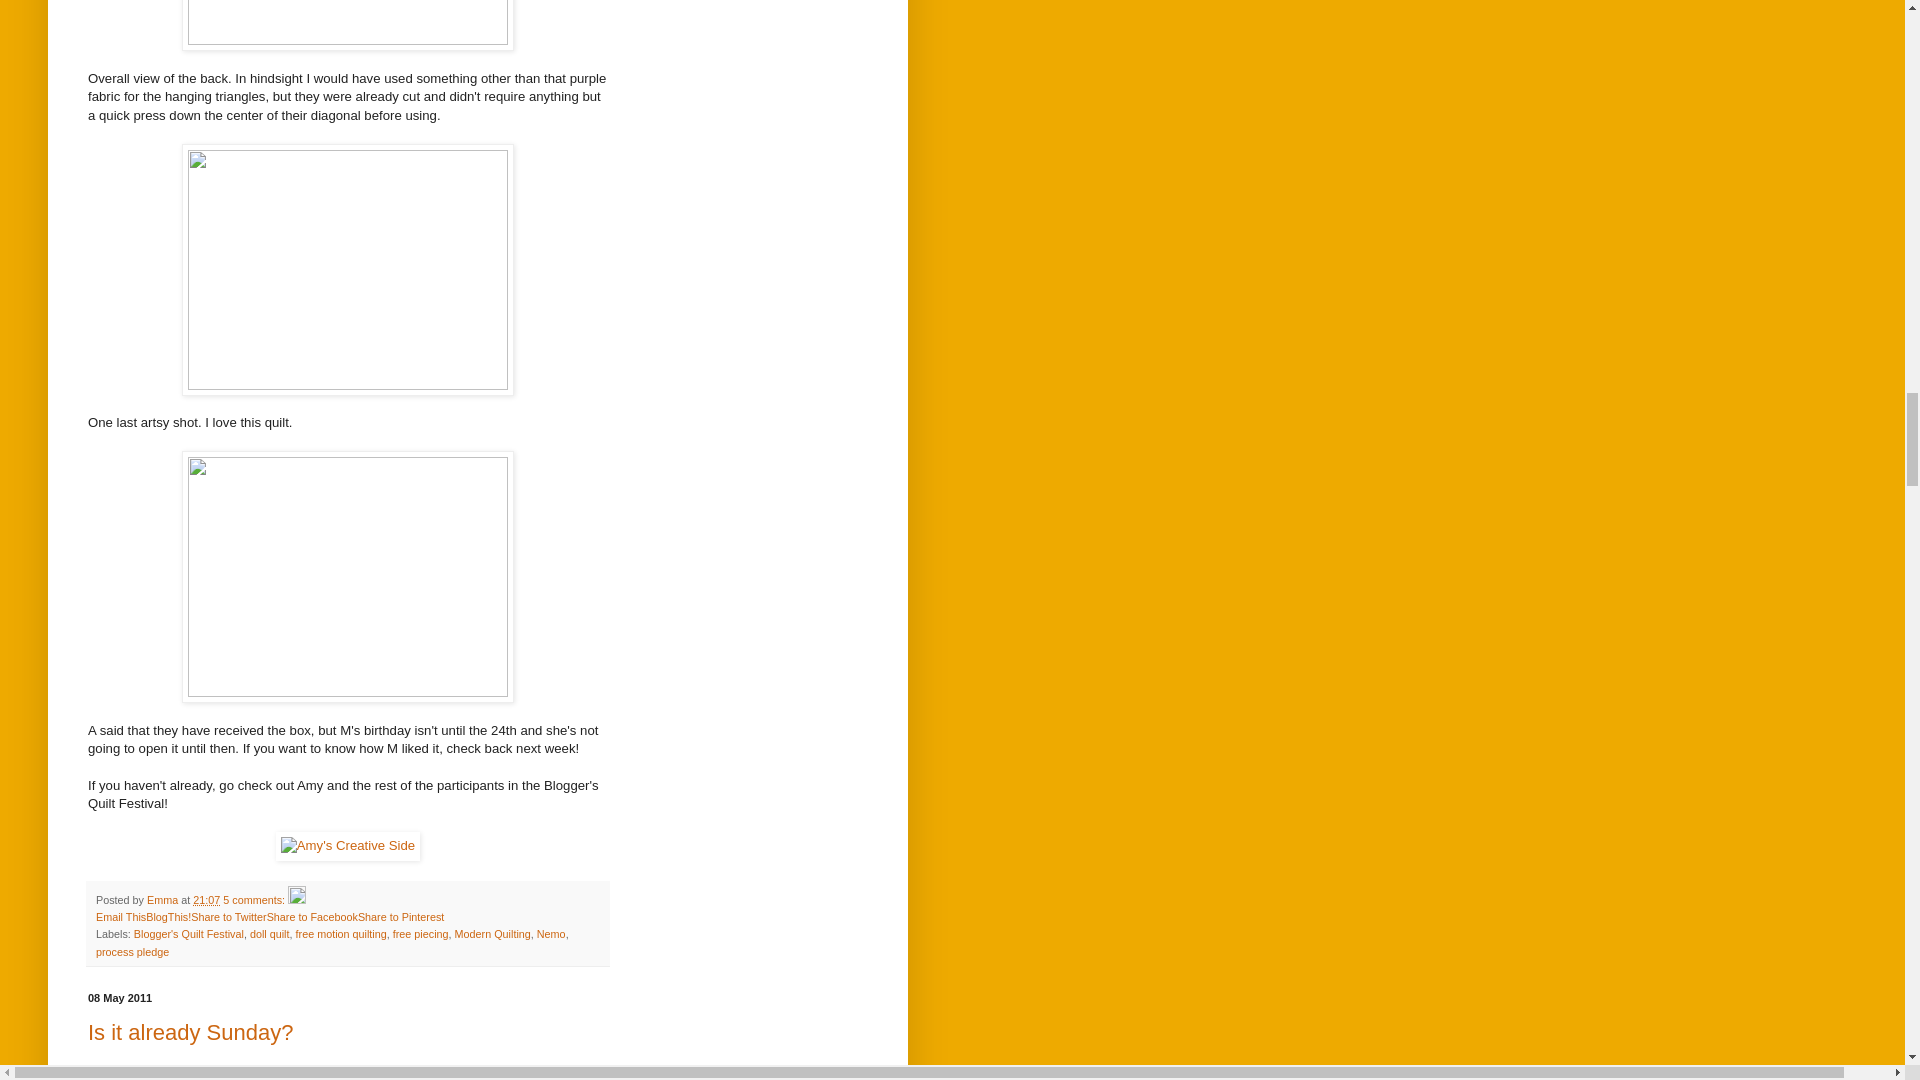 The image size is (1920, 1080). Describe the element at coordinates (552, 933) in the screenshot. I see `Nemo` at that location.